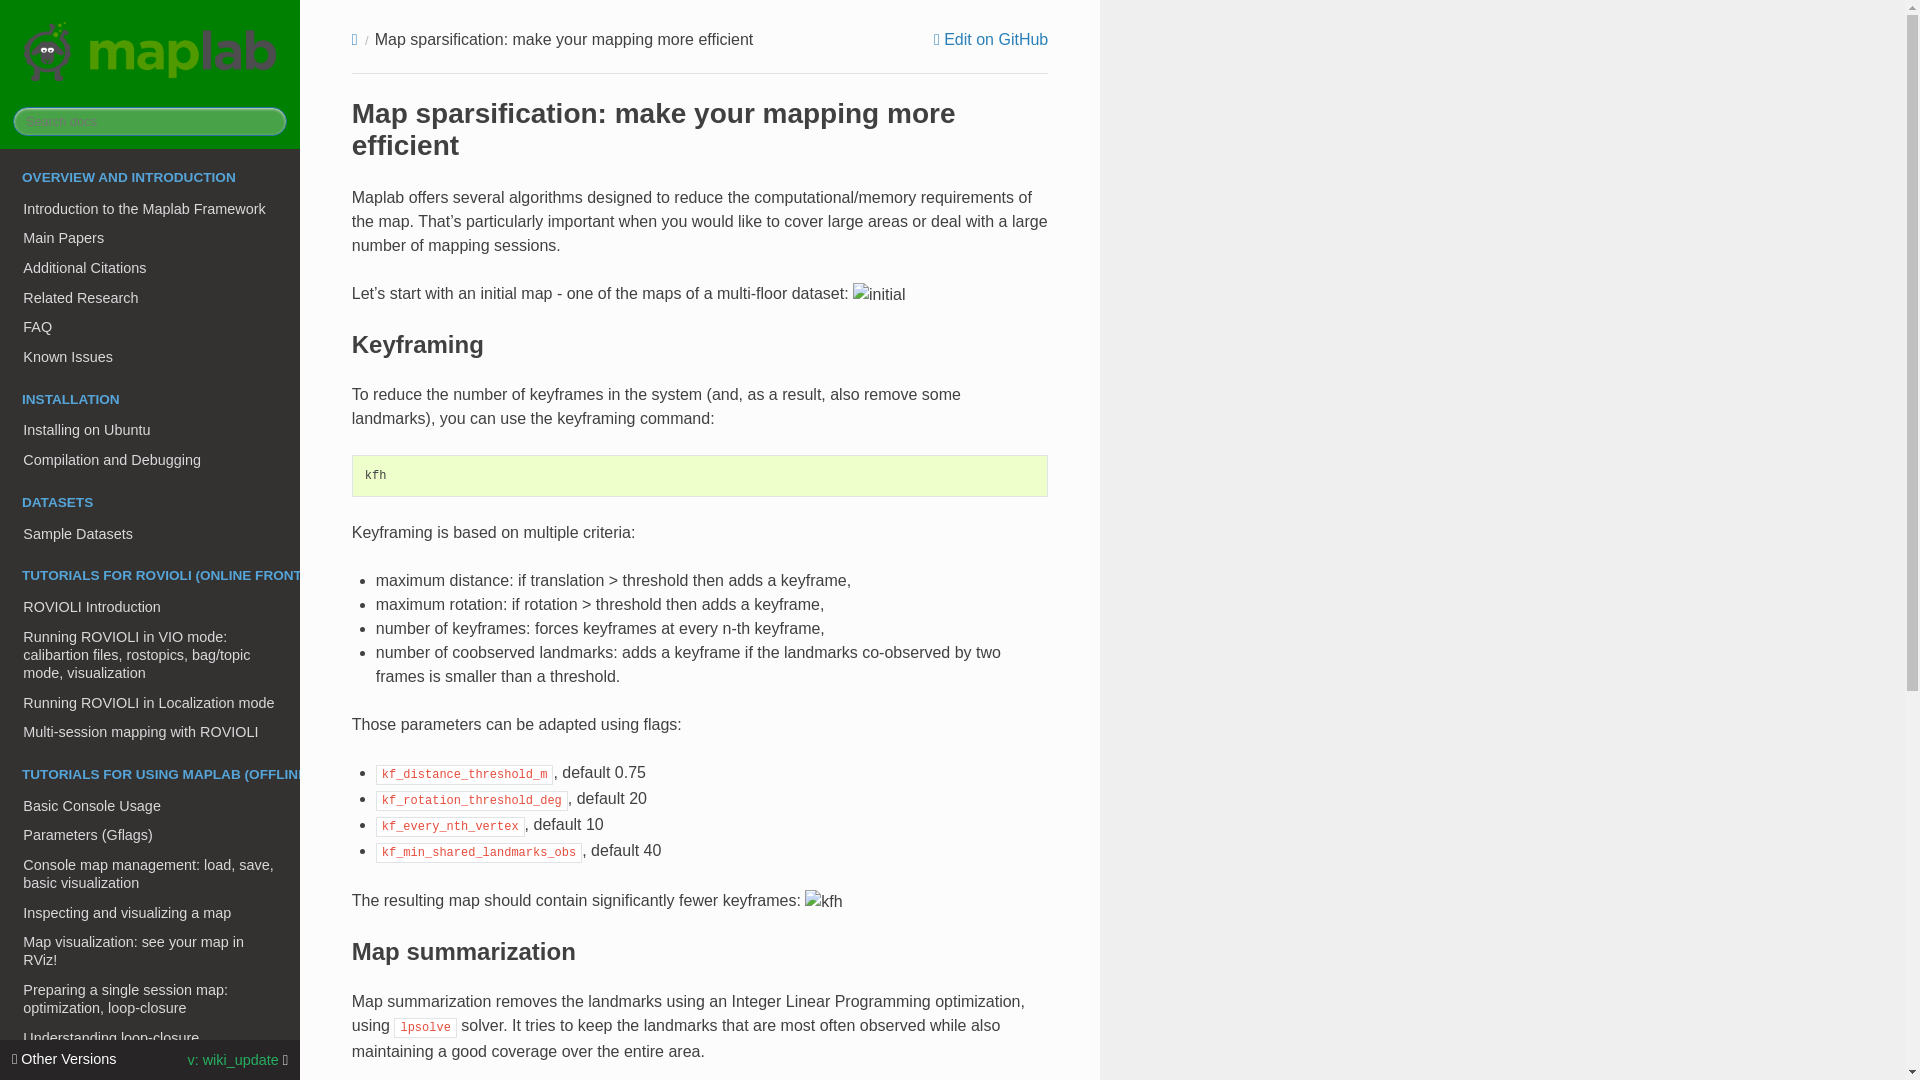 The width and height of the screenshot is (1920, 1080). What do you see at coordinates (150, 356) in the screenshot?
I see `Known Issues` at bounding box center [150, 356].